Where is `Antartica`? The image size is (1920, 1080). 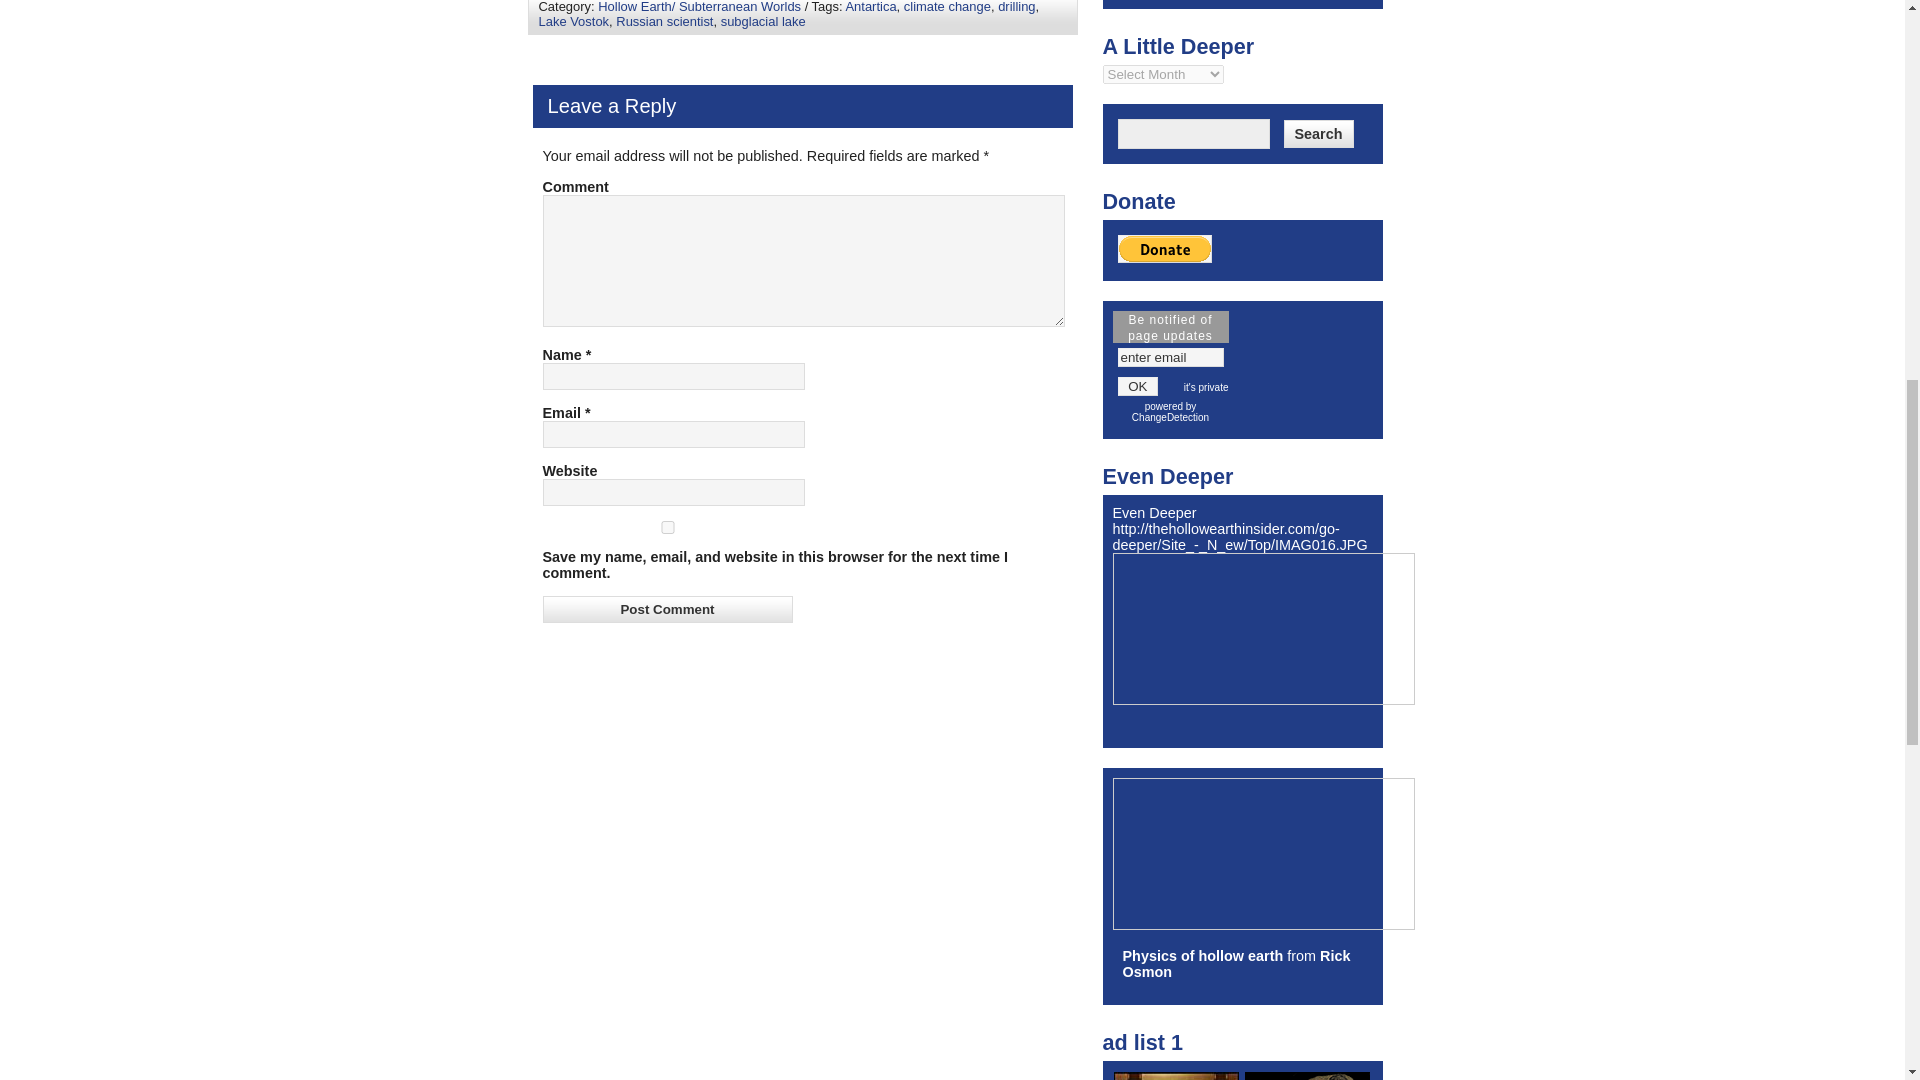 Antartica is located at coordinates (870, 7).